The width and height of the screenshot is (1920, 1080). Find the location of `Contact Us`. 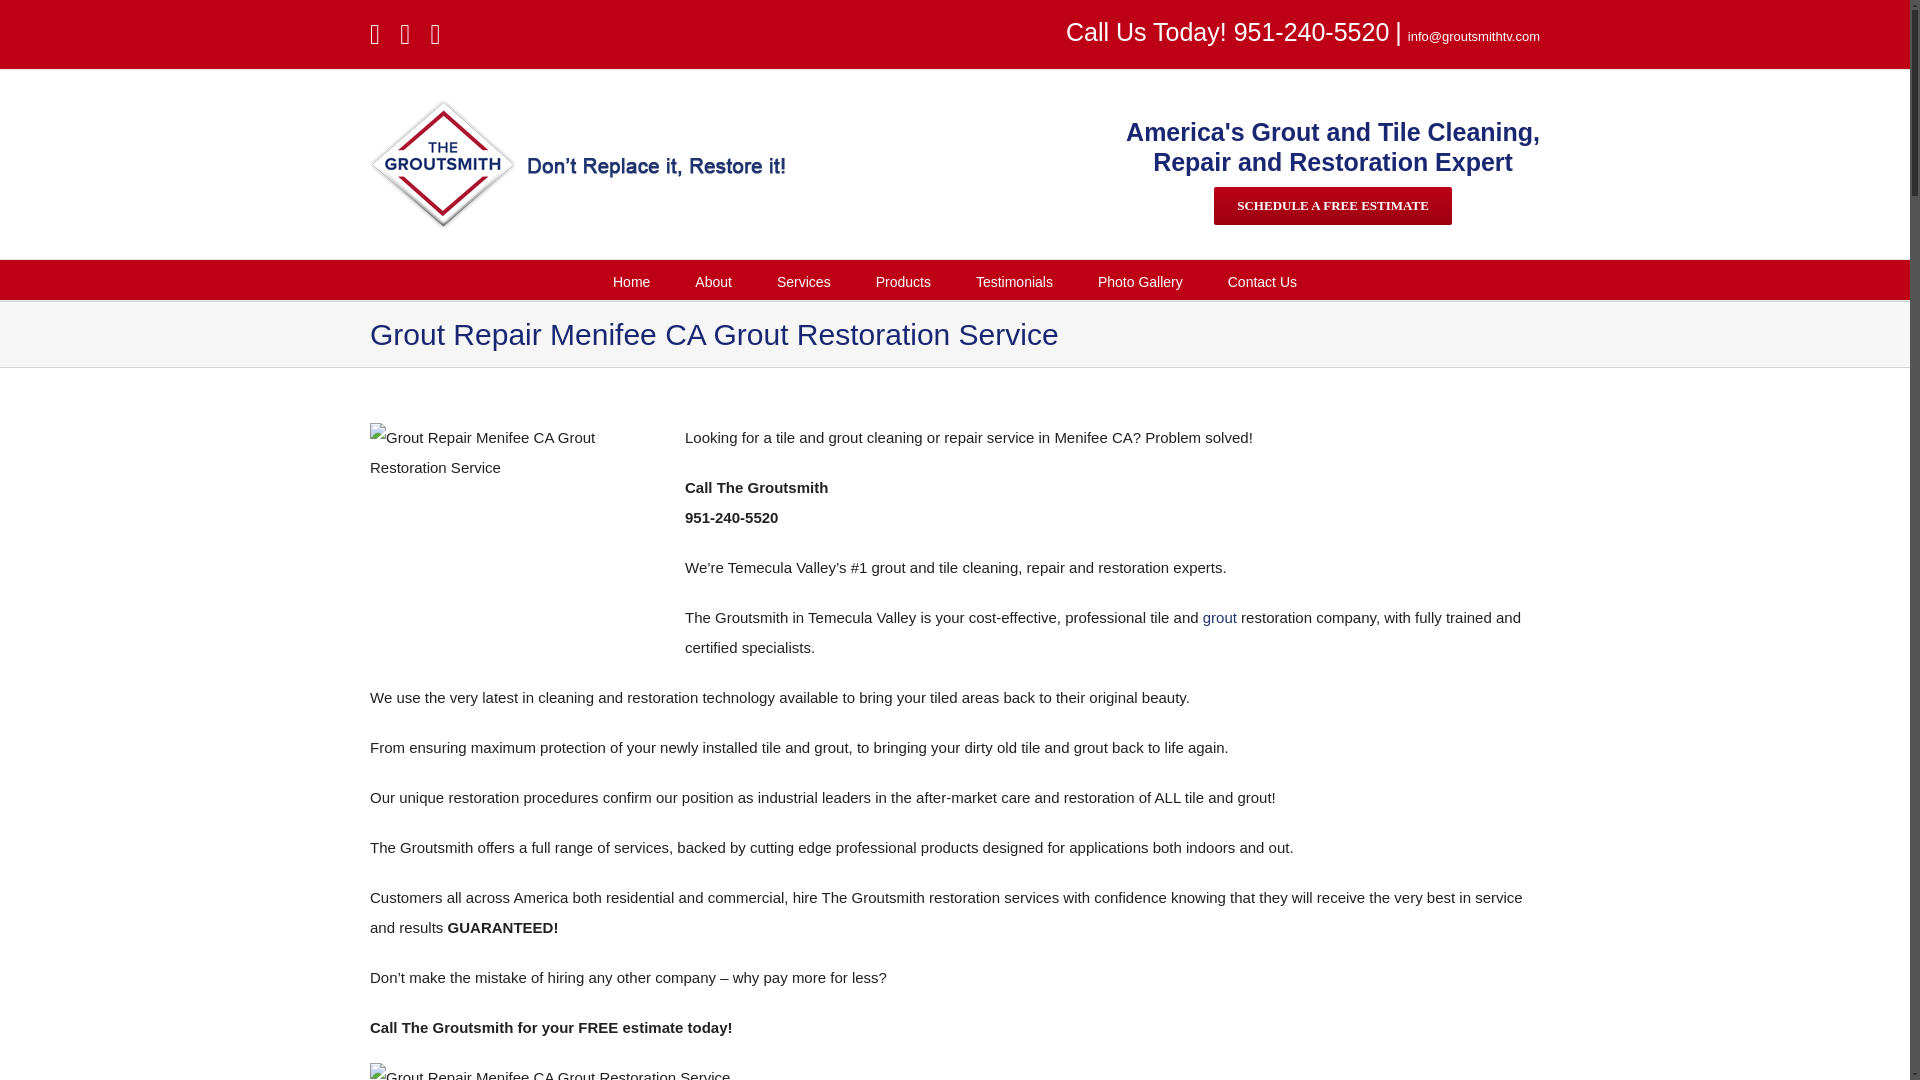

Contact Us is located at coordinates (1262, 280).